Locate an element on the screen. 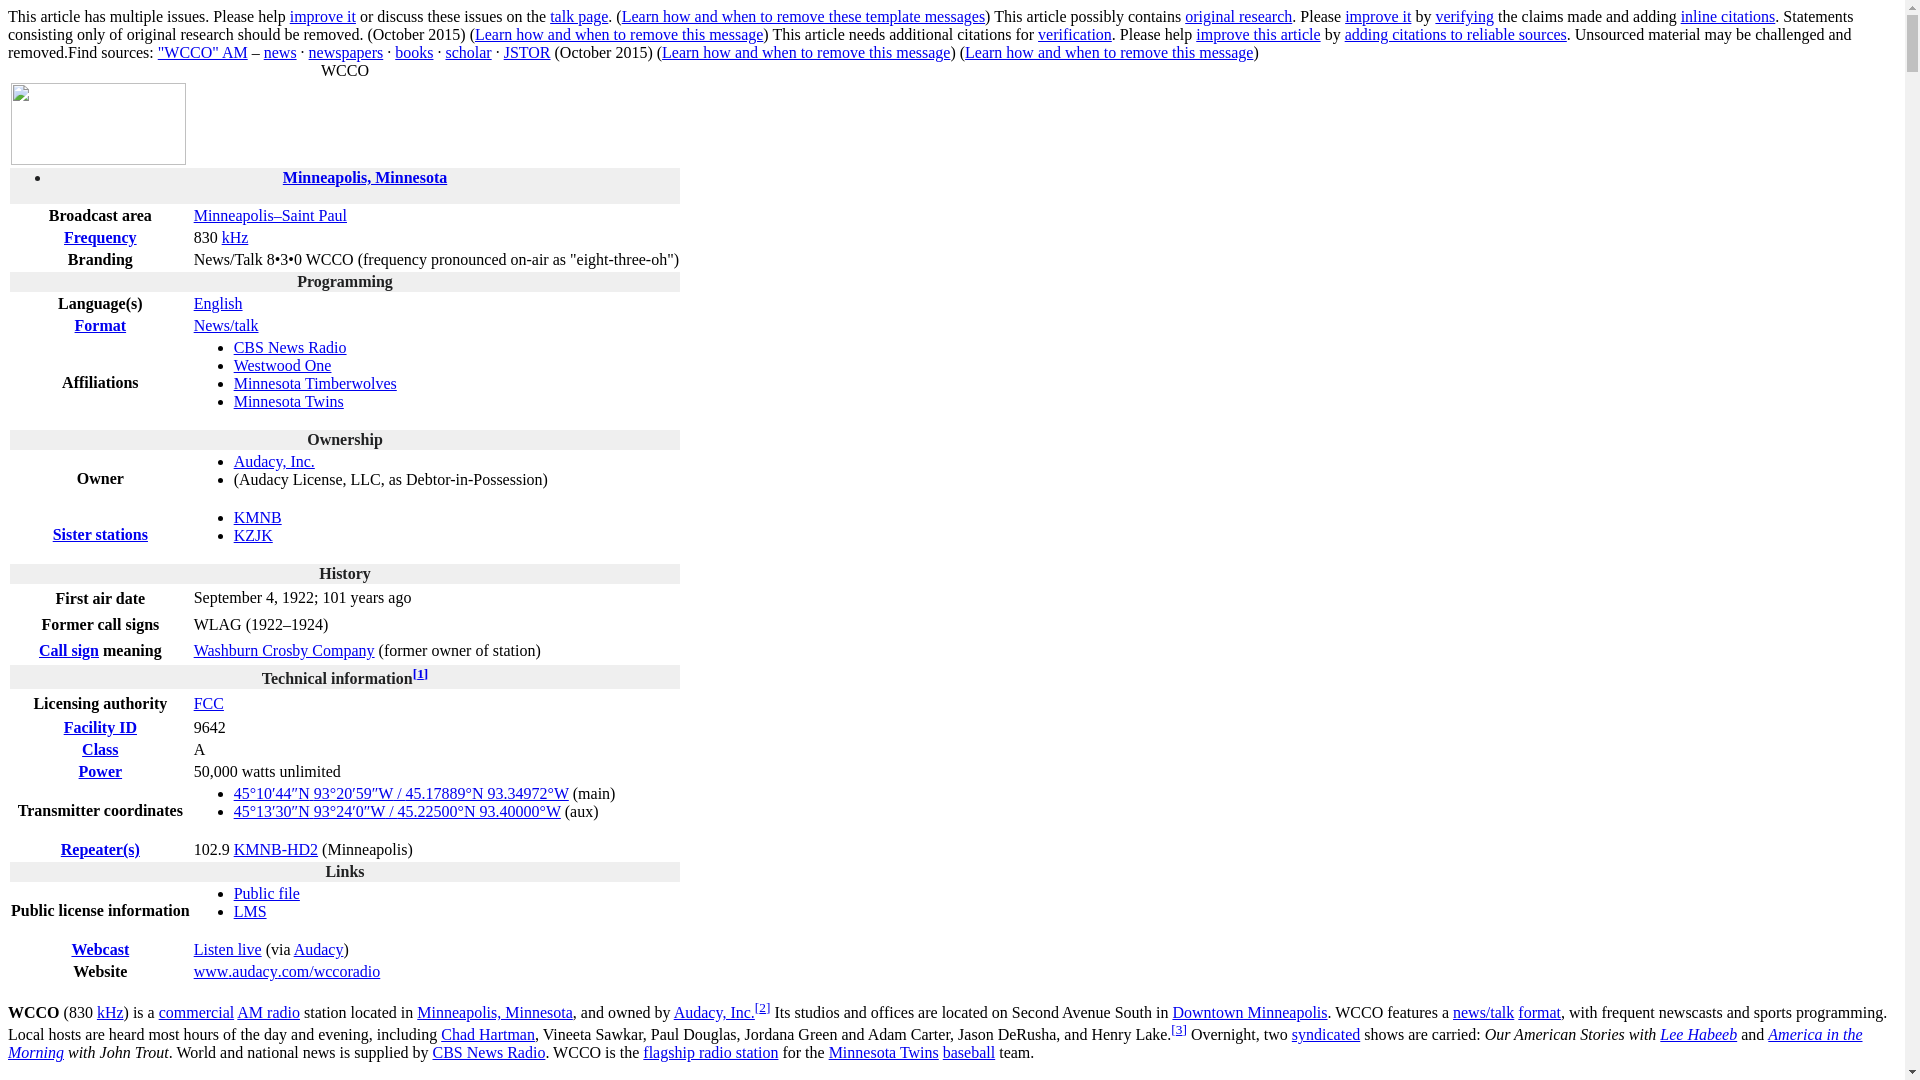 This screenshot has height=1080, width=1920. Hertz is located at coordinates (236, 237).